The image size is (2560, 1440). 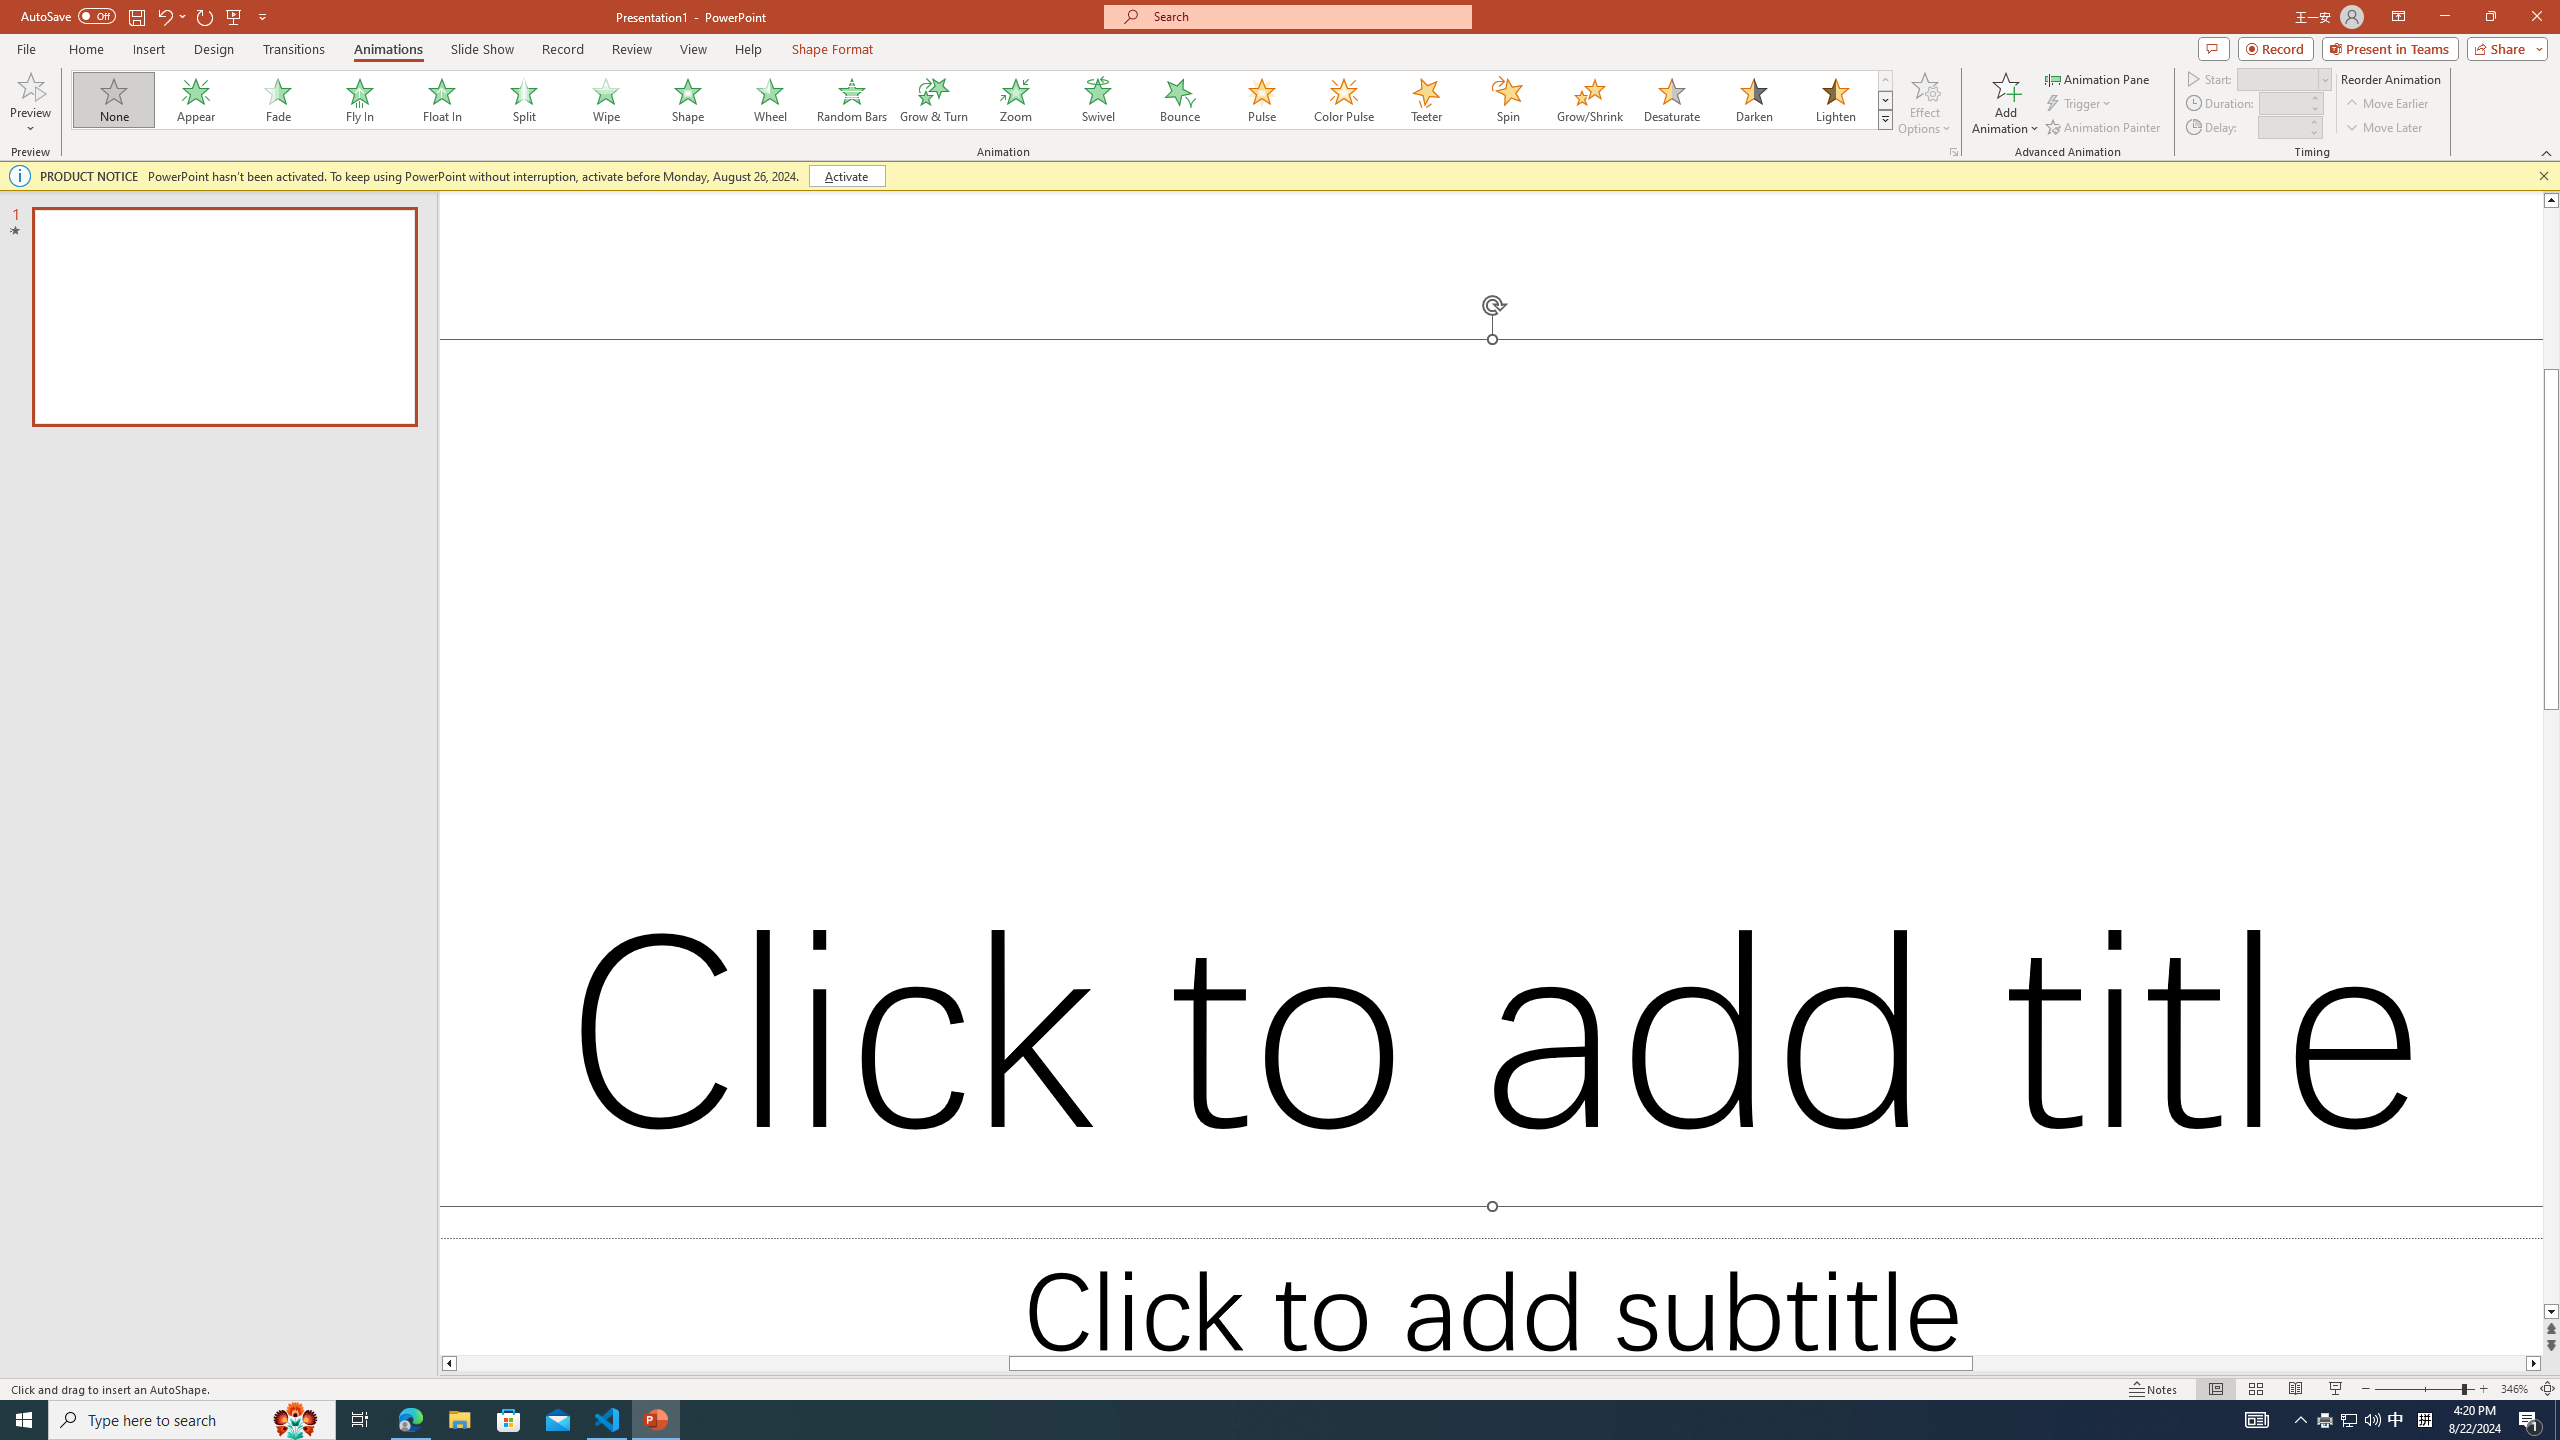 I want to click on Activate, so click(x=846, y=176).